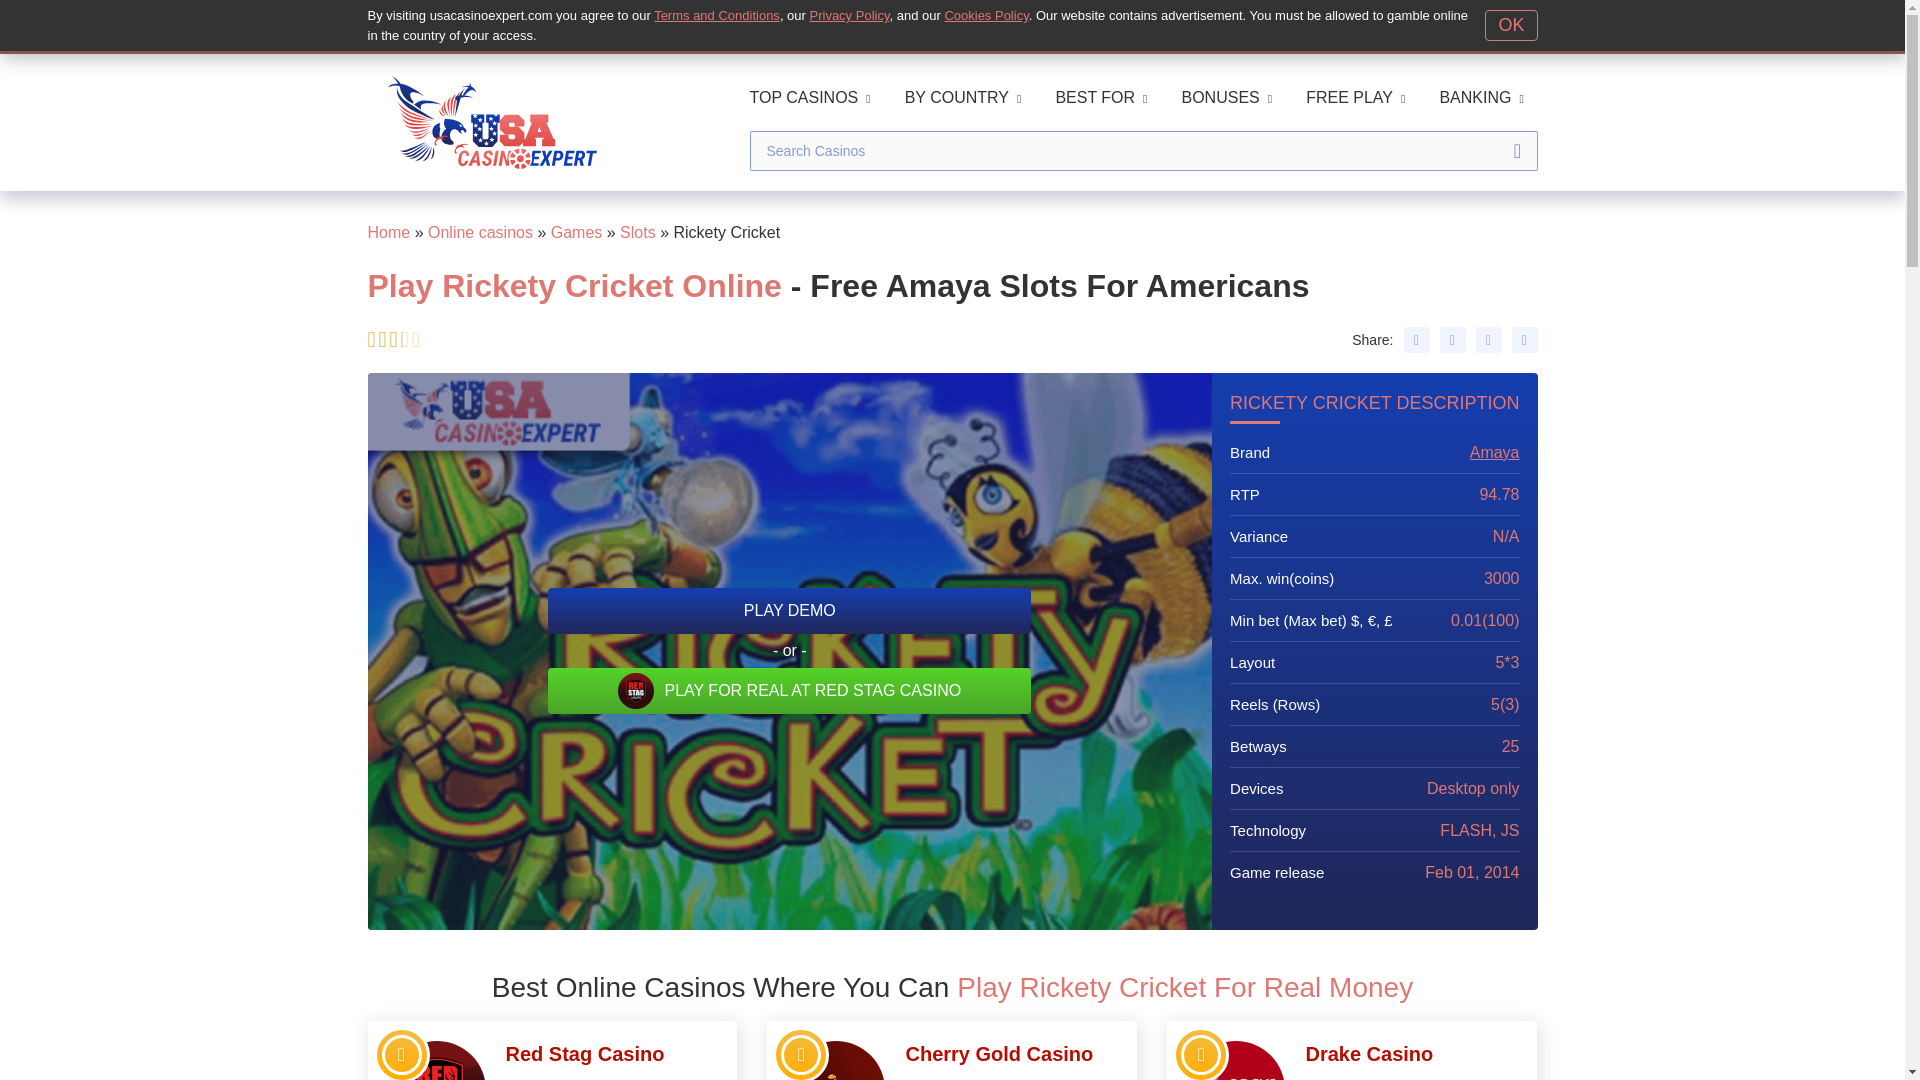  I want to click on BEST FOR, so click(1100, 97).